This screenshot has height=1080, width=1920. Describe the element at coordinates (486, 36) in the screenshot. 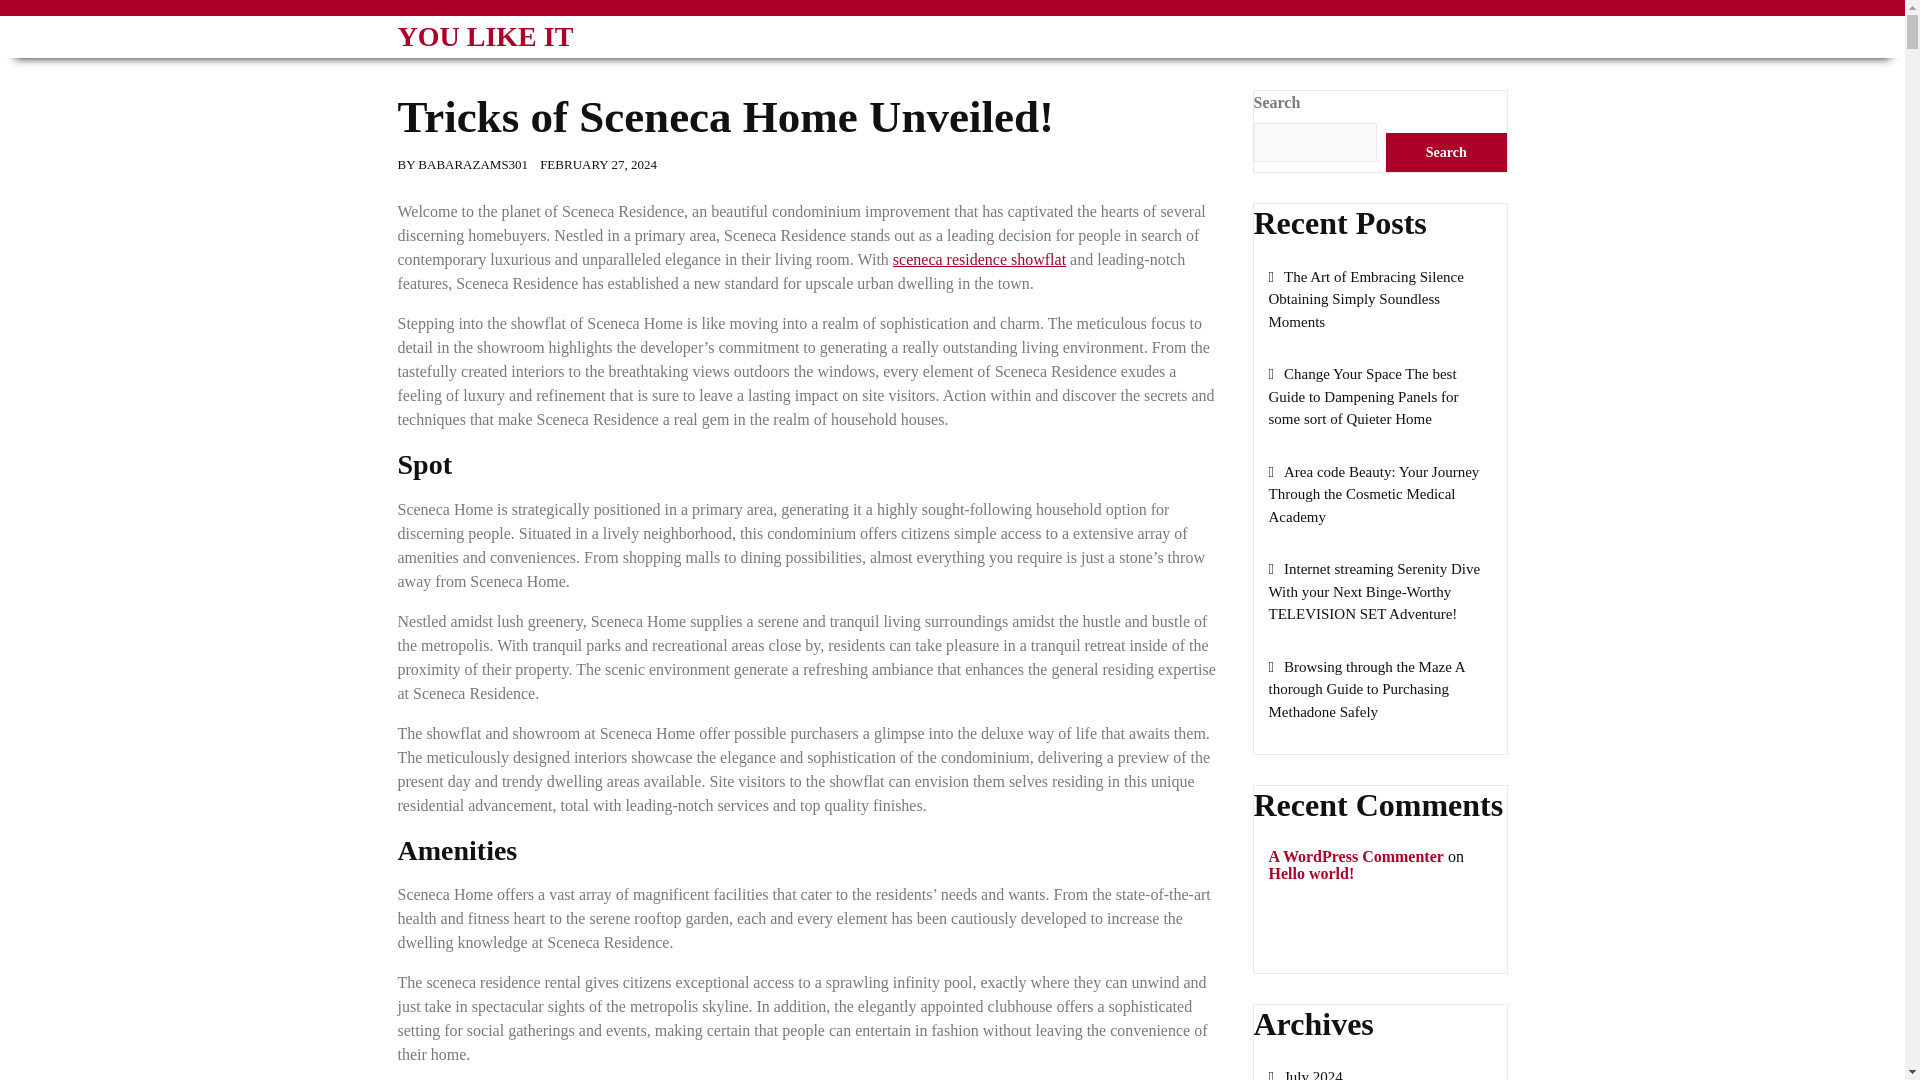

I see `YOU LIKE IT` at that location.